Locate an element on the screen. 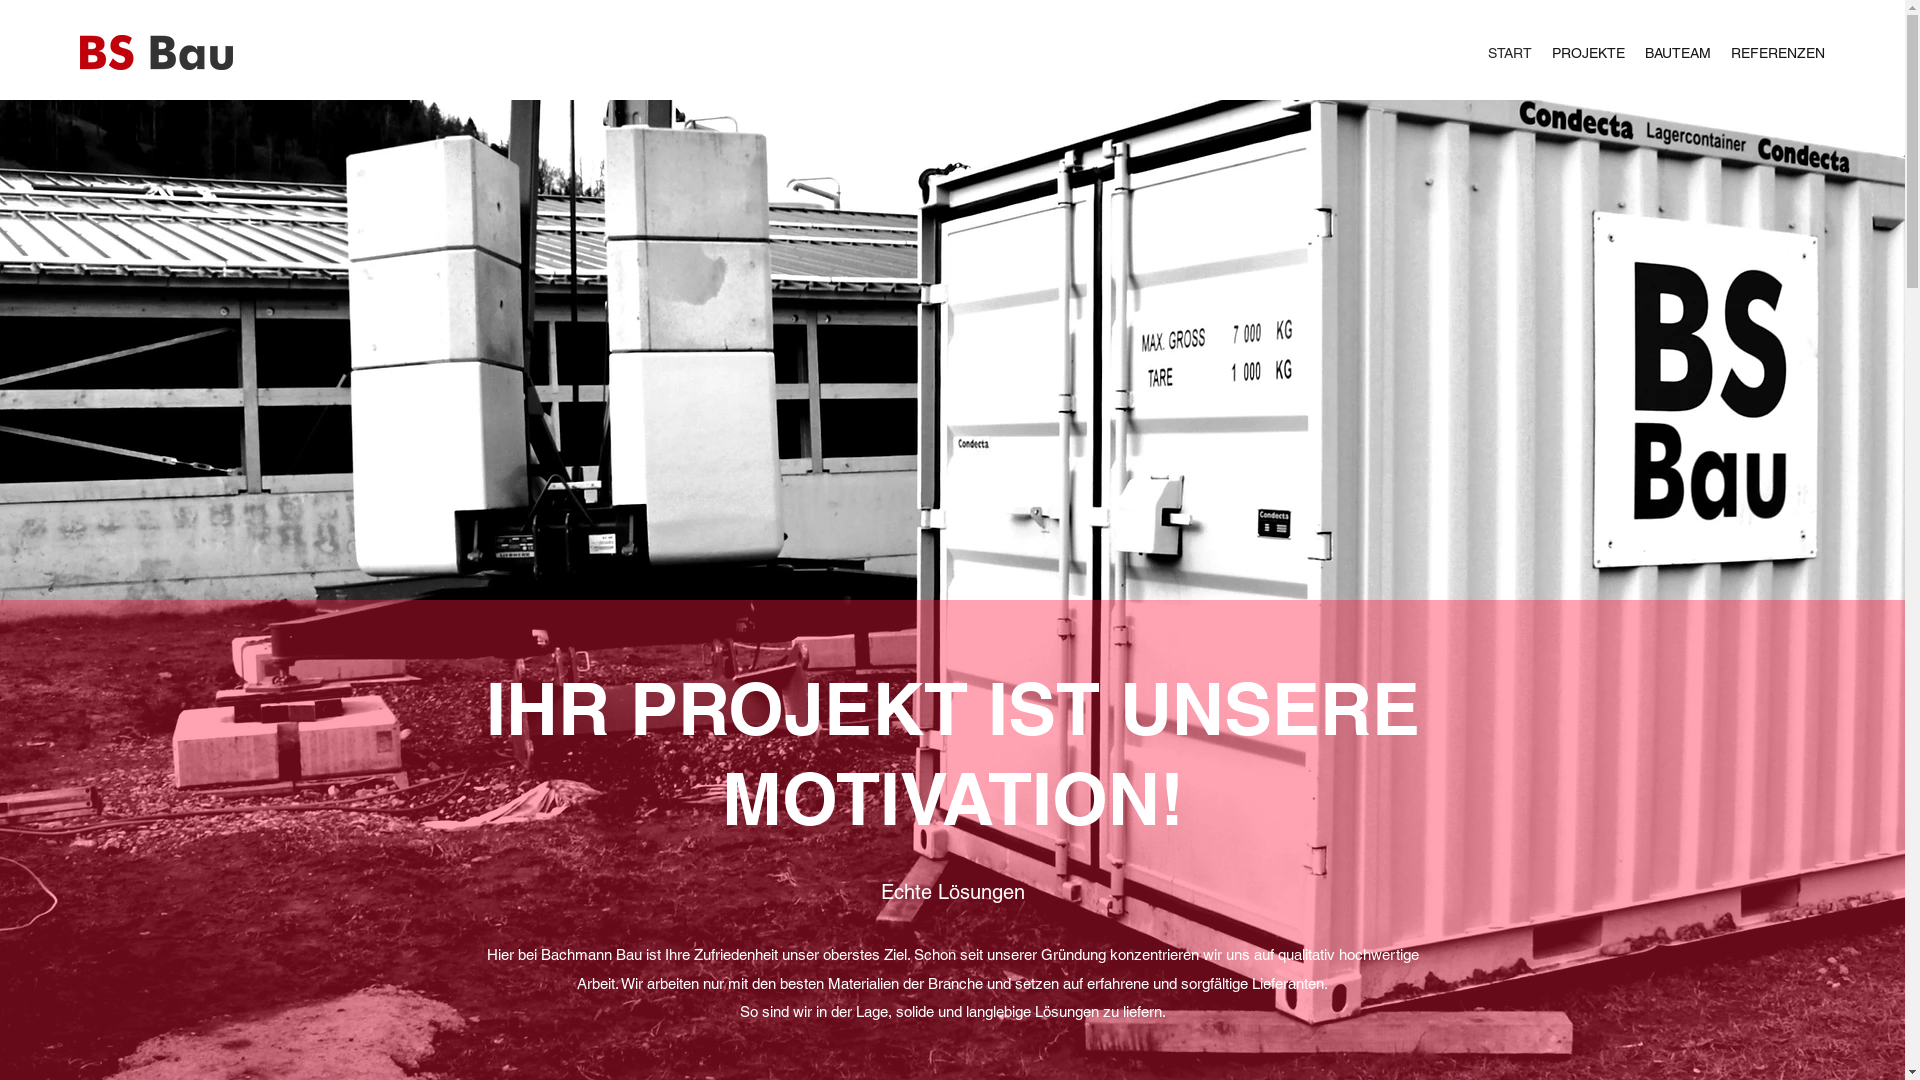  REFERENZEN is located at coordinates (1778, 53).